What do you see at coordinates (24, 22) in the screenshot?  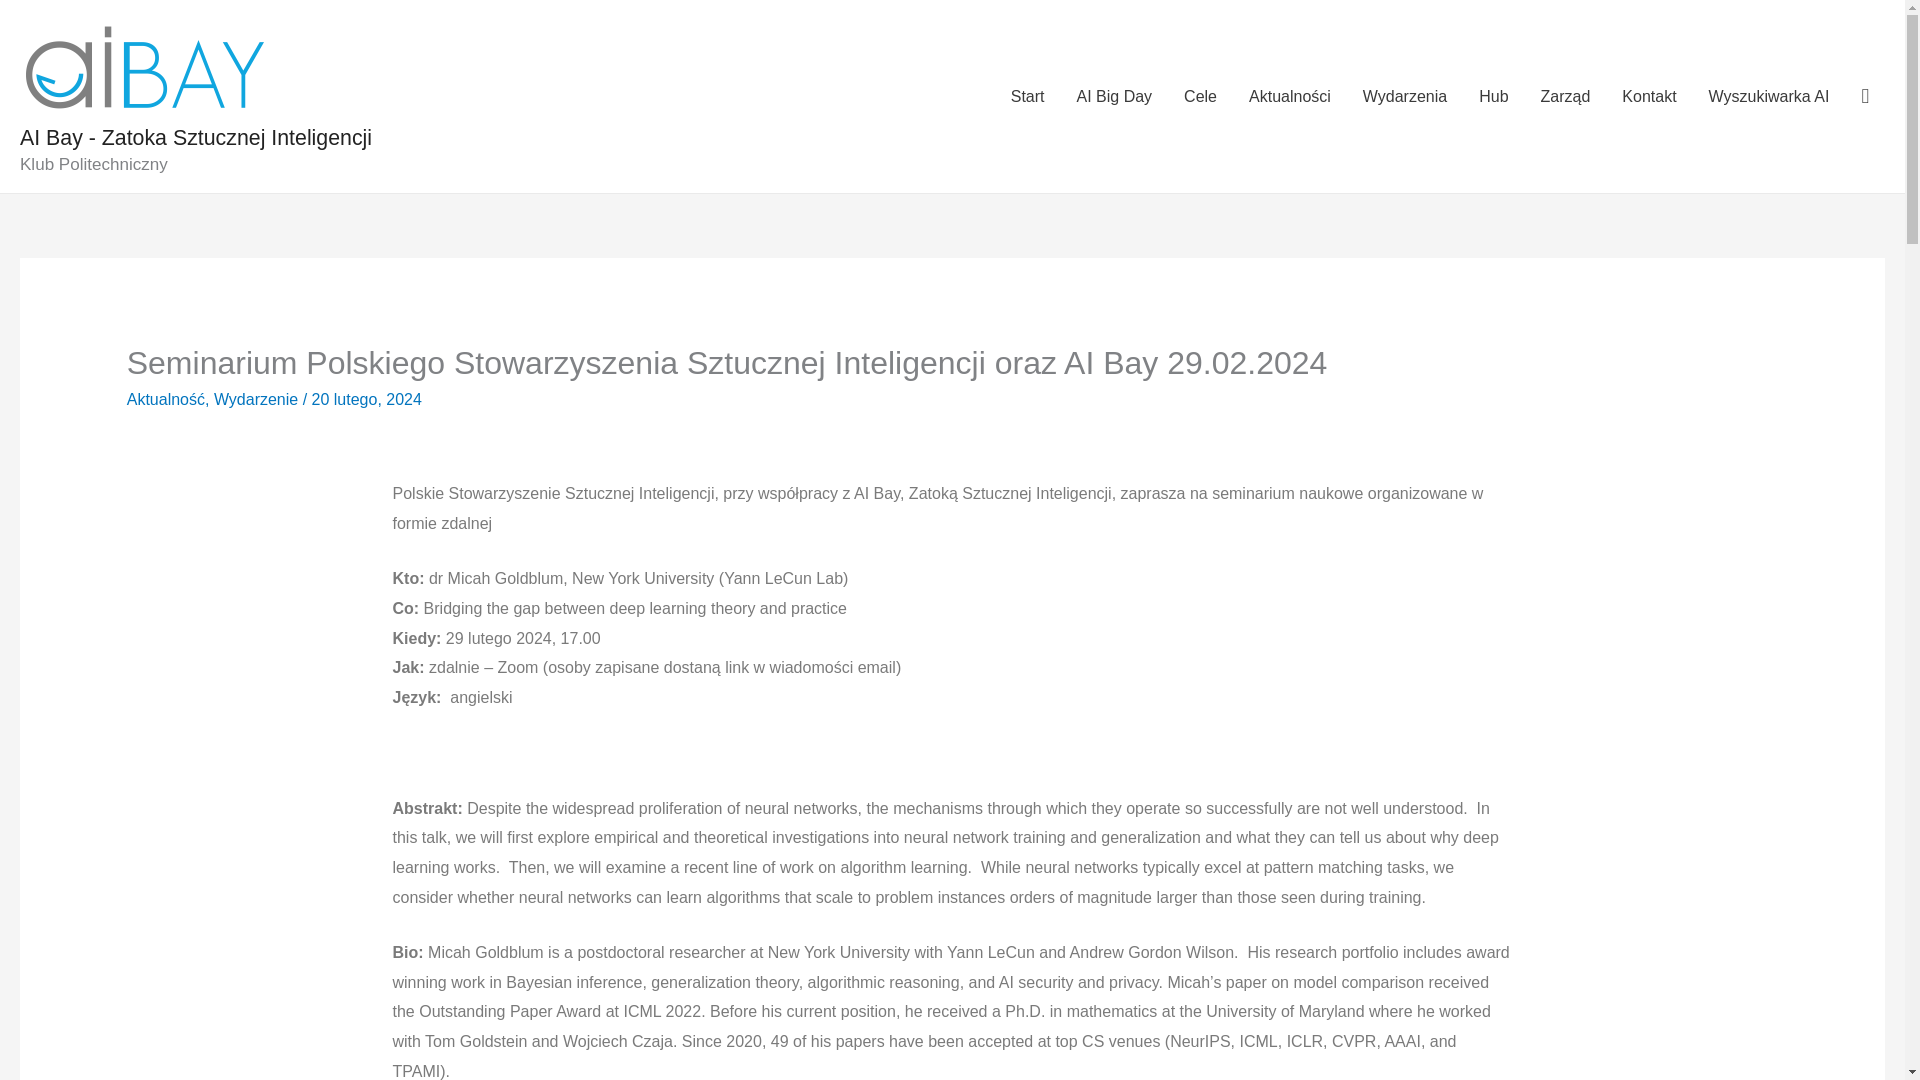 I see `Search` at bounding box center [24, 22].